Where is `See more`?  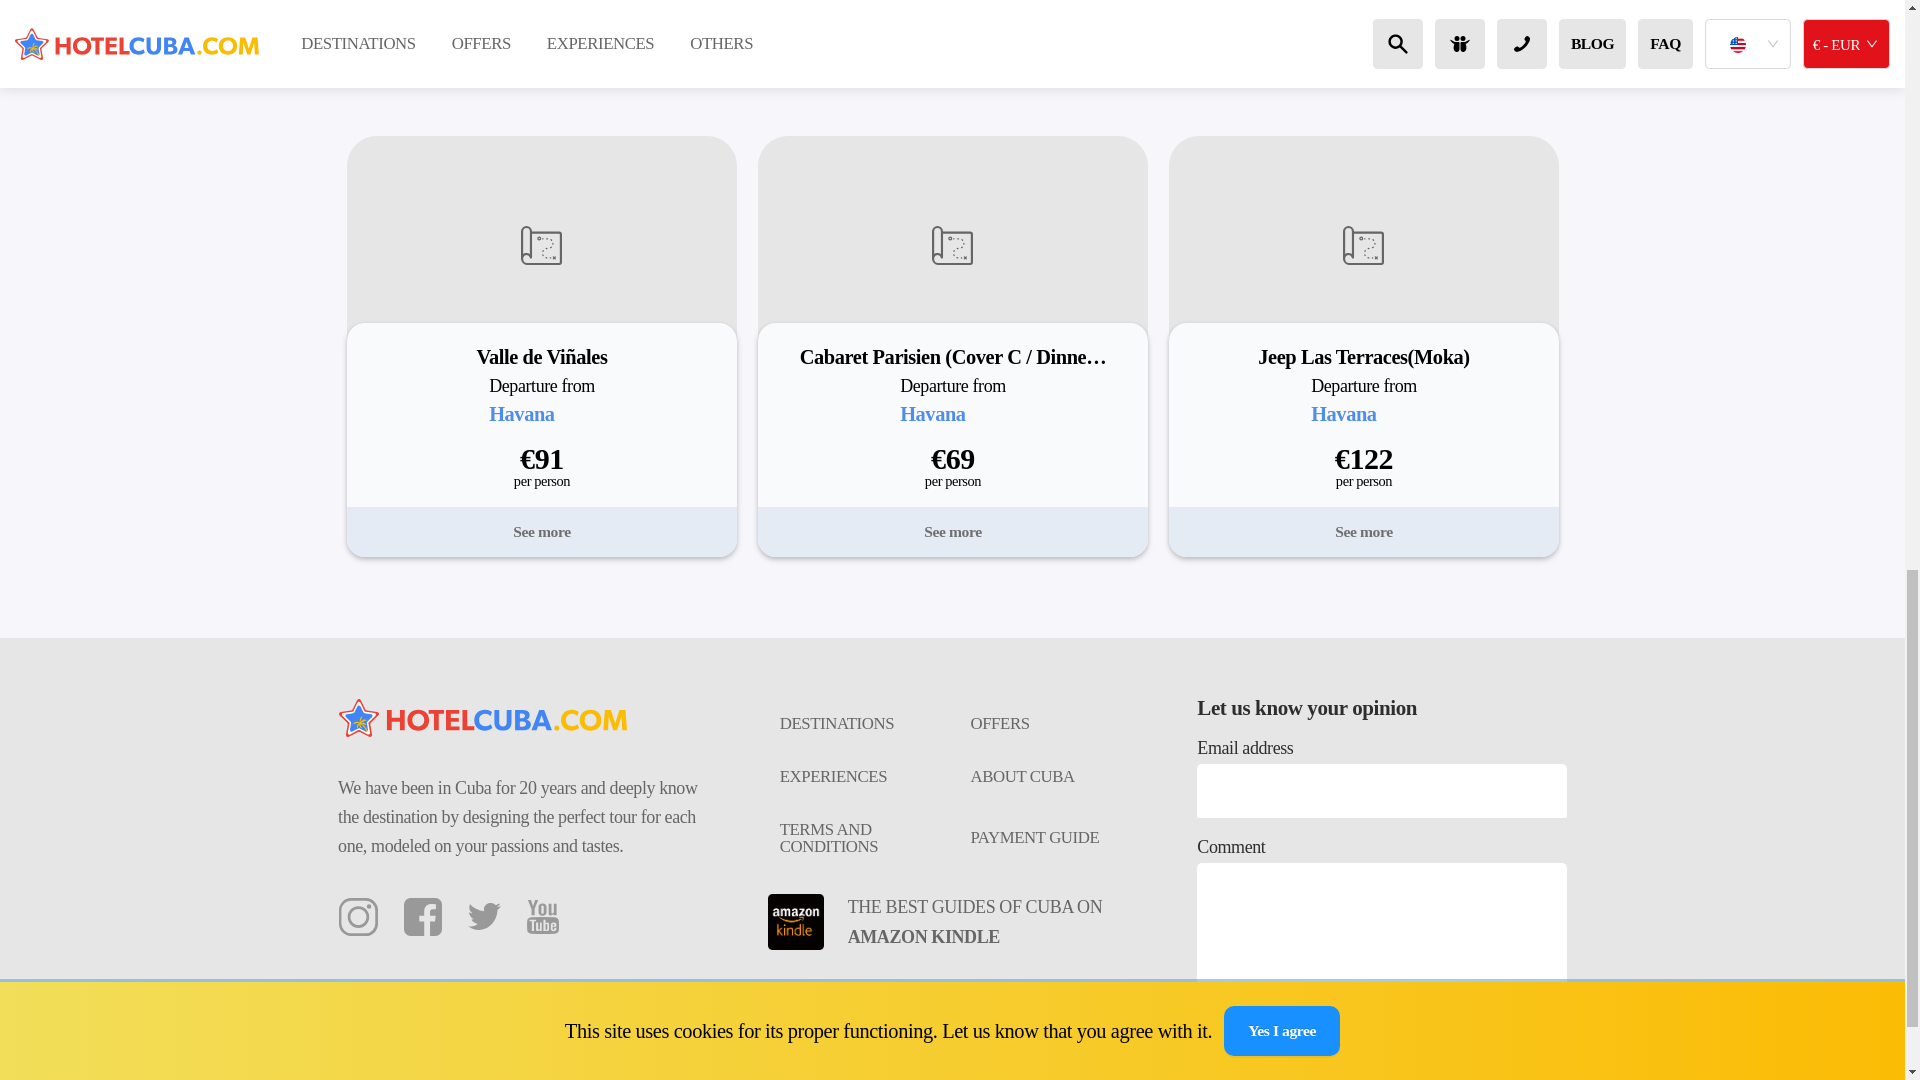 See more is located at coordinates (1363, 532).